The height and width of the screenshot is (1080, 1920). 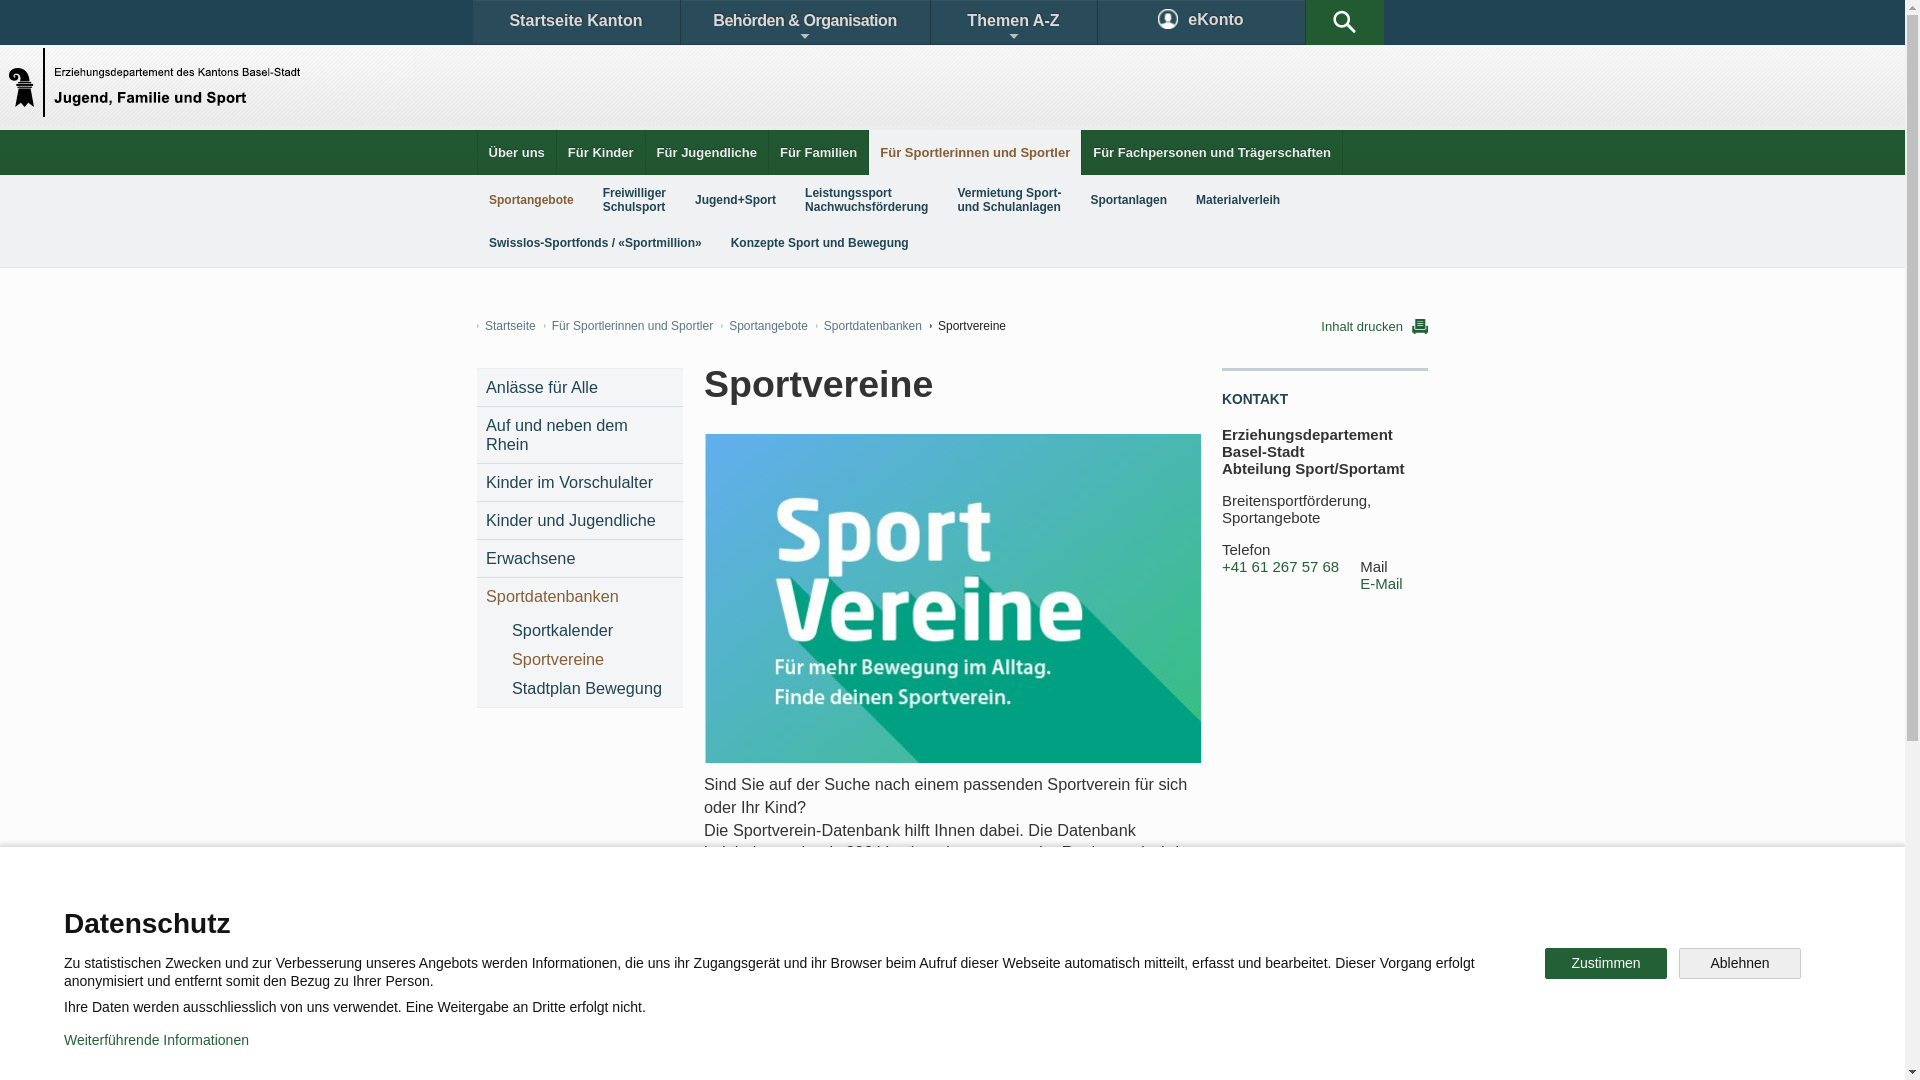 I want to click on Erwachsene, so click(x=580, y=558).